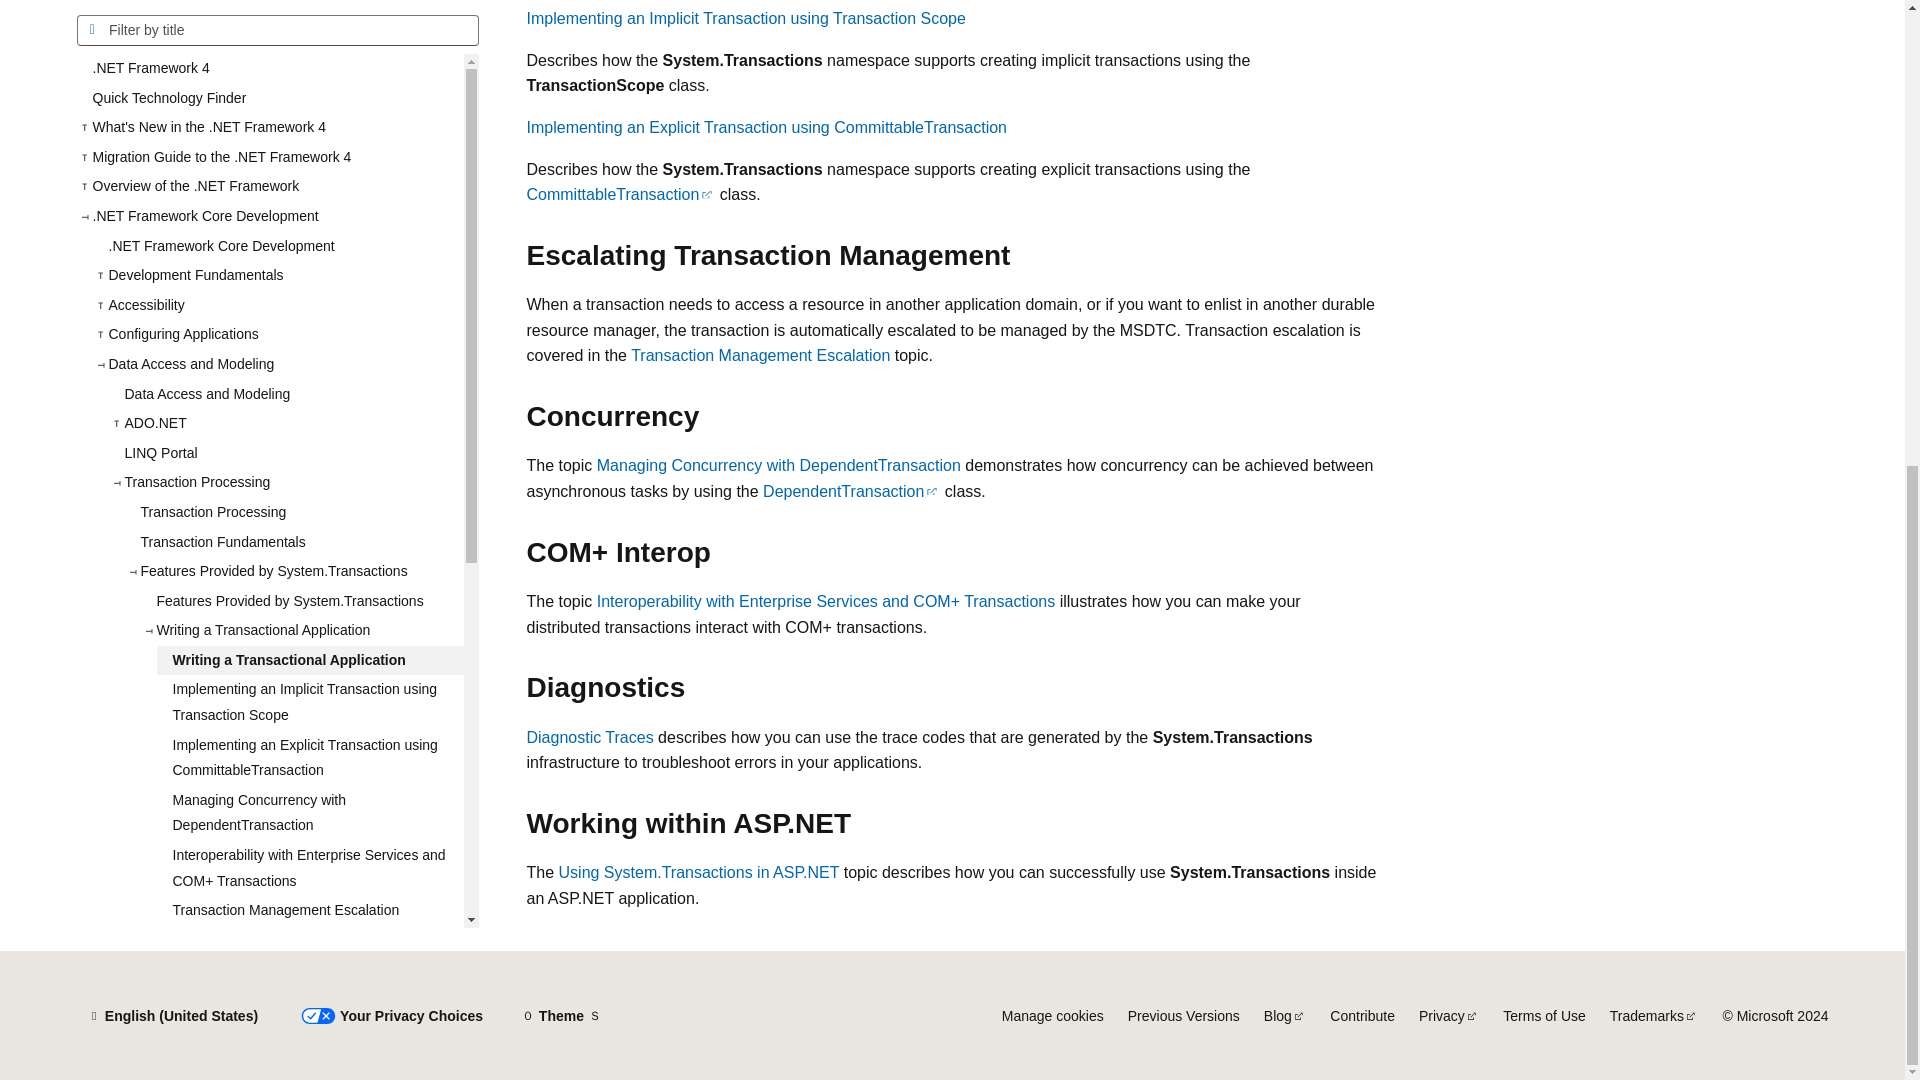  What do you see at coordinates (308, 40) in the screenshot?
I see `Writing a Transactional Application` at bounding box center [308, 40].